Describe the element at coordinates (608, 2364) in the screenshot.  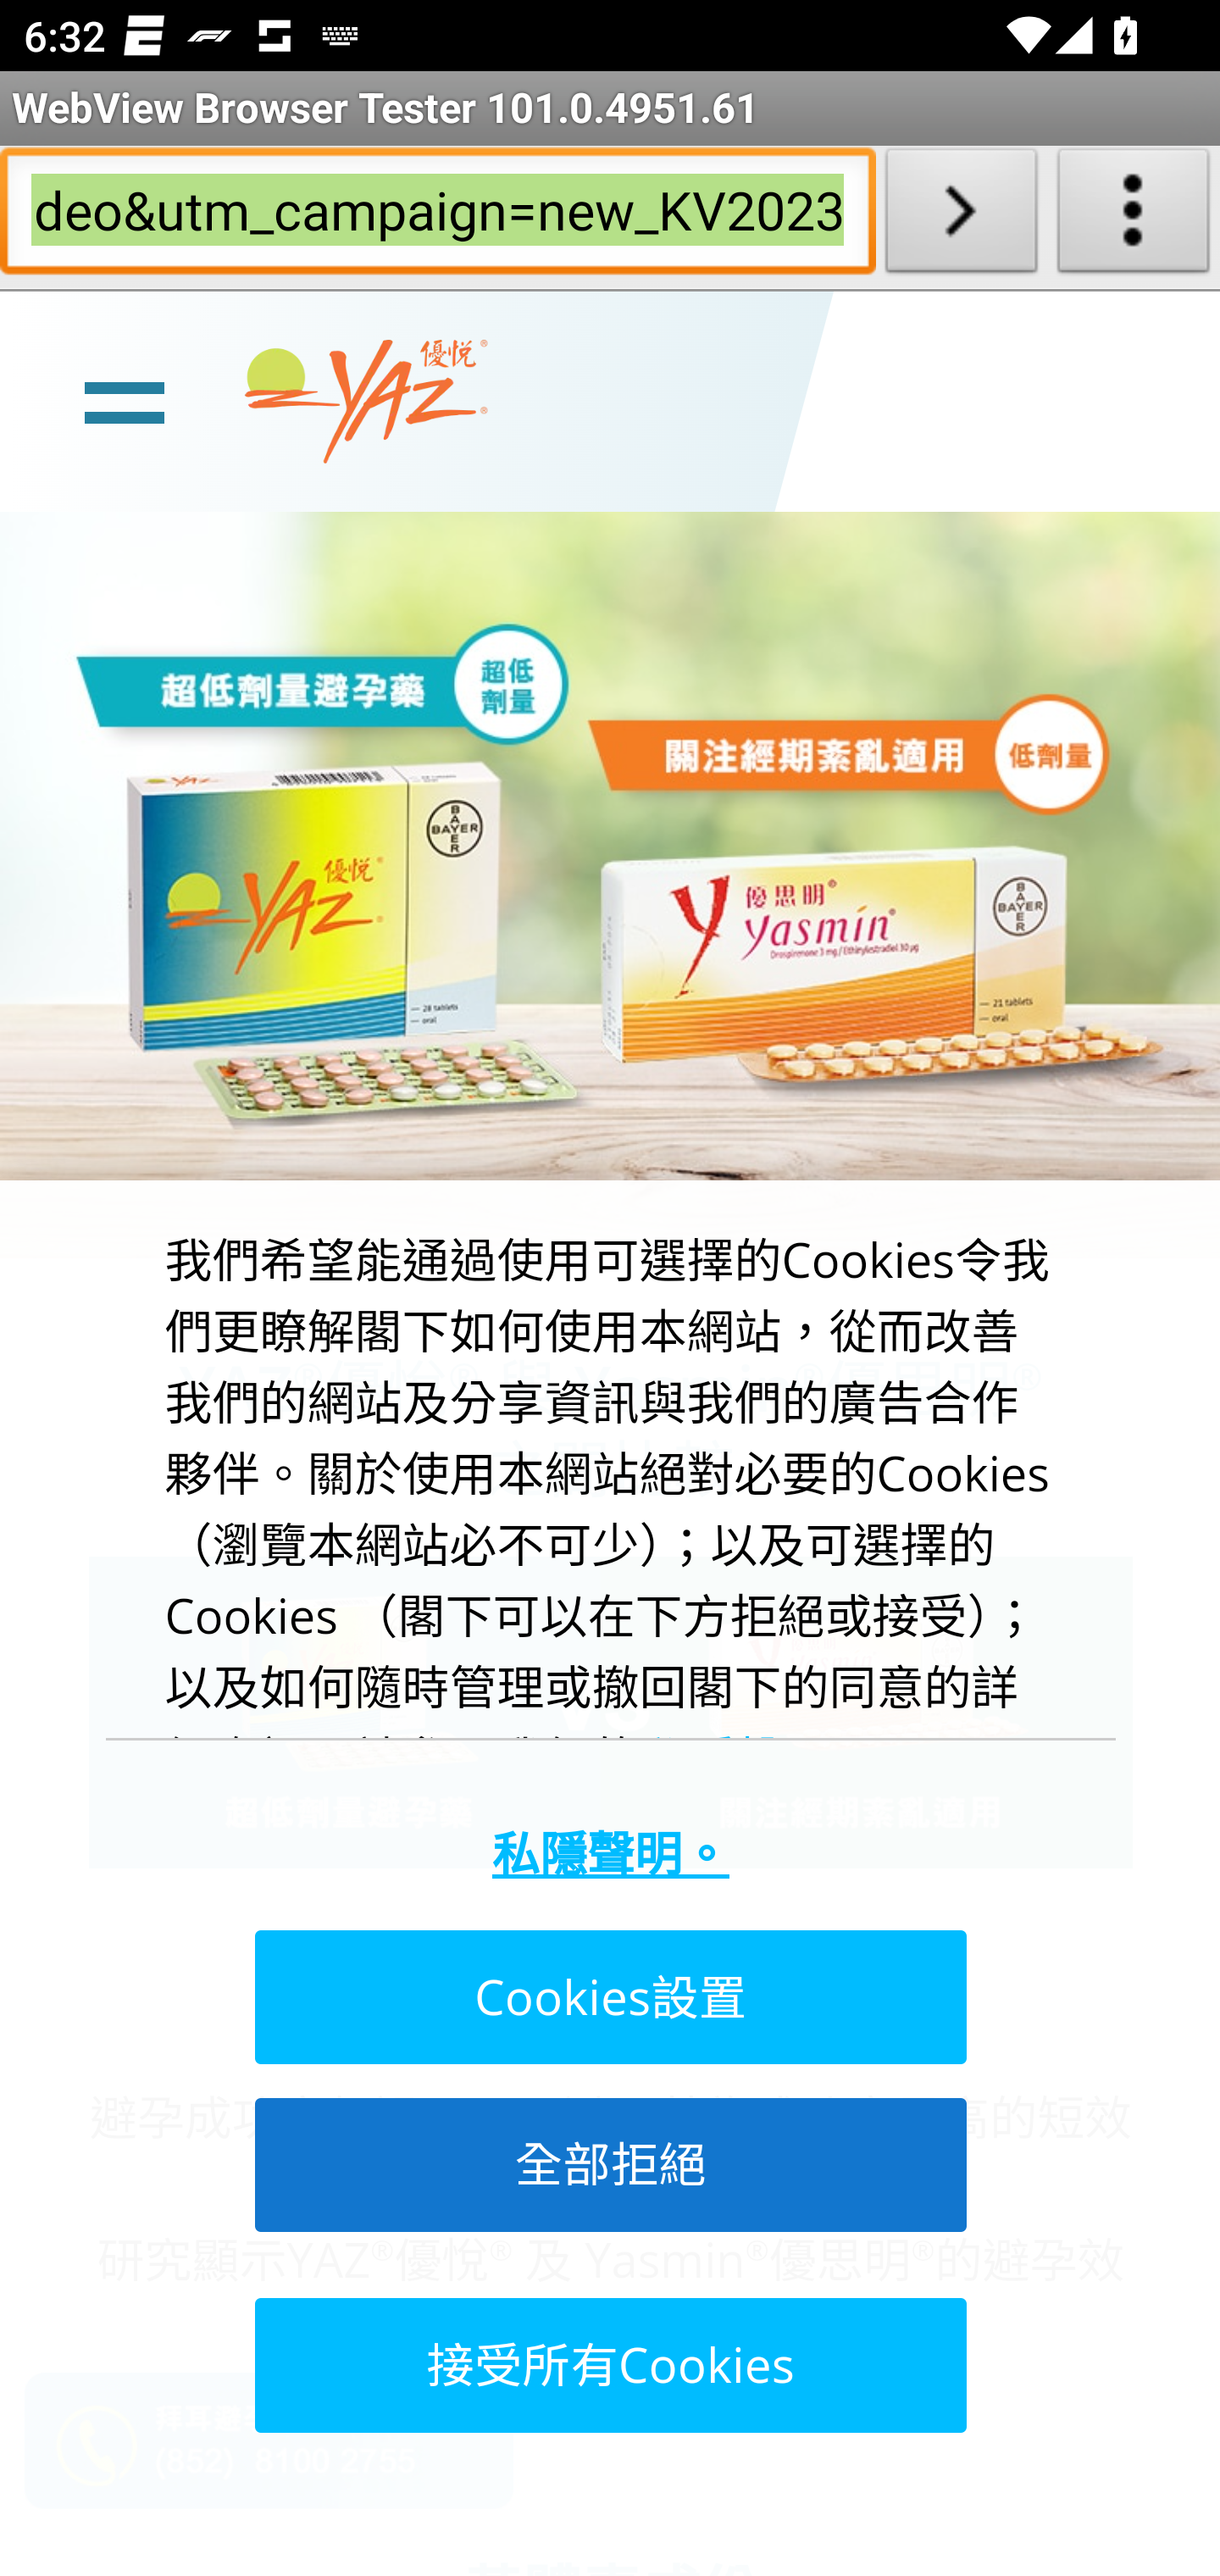
I see `接受所有Cookies` at that location.